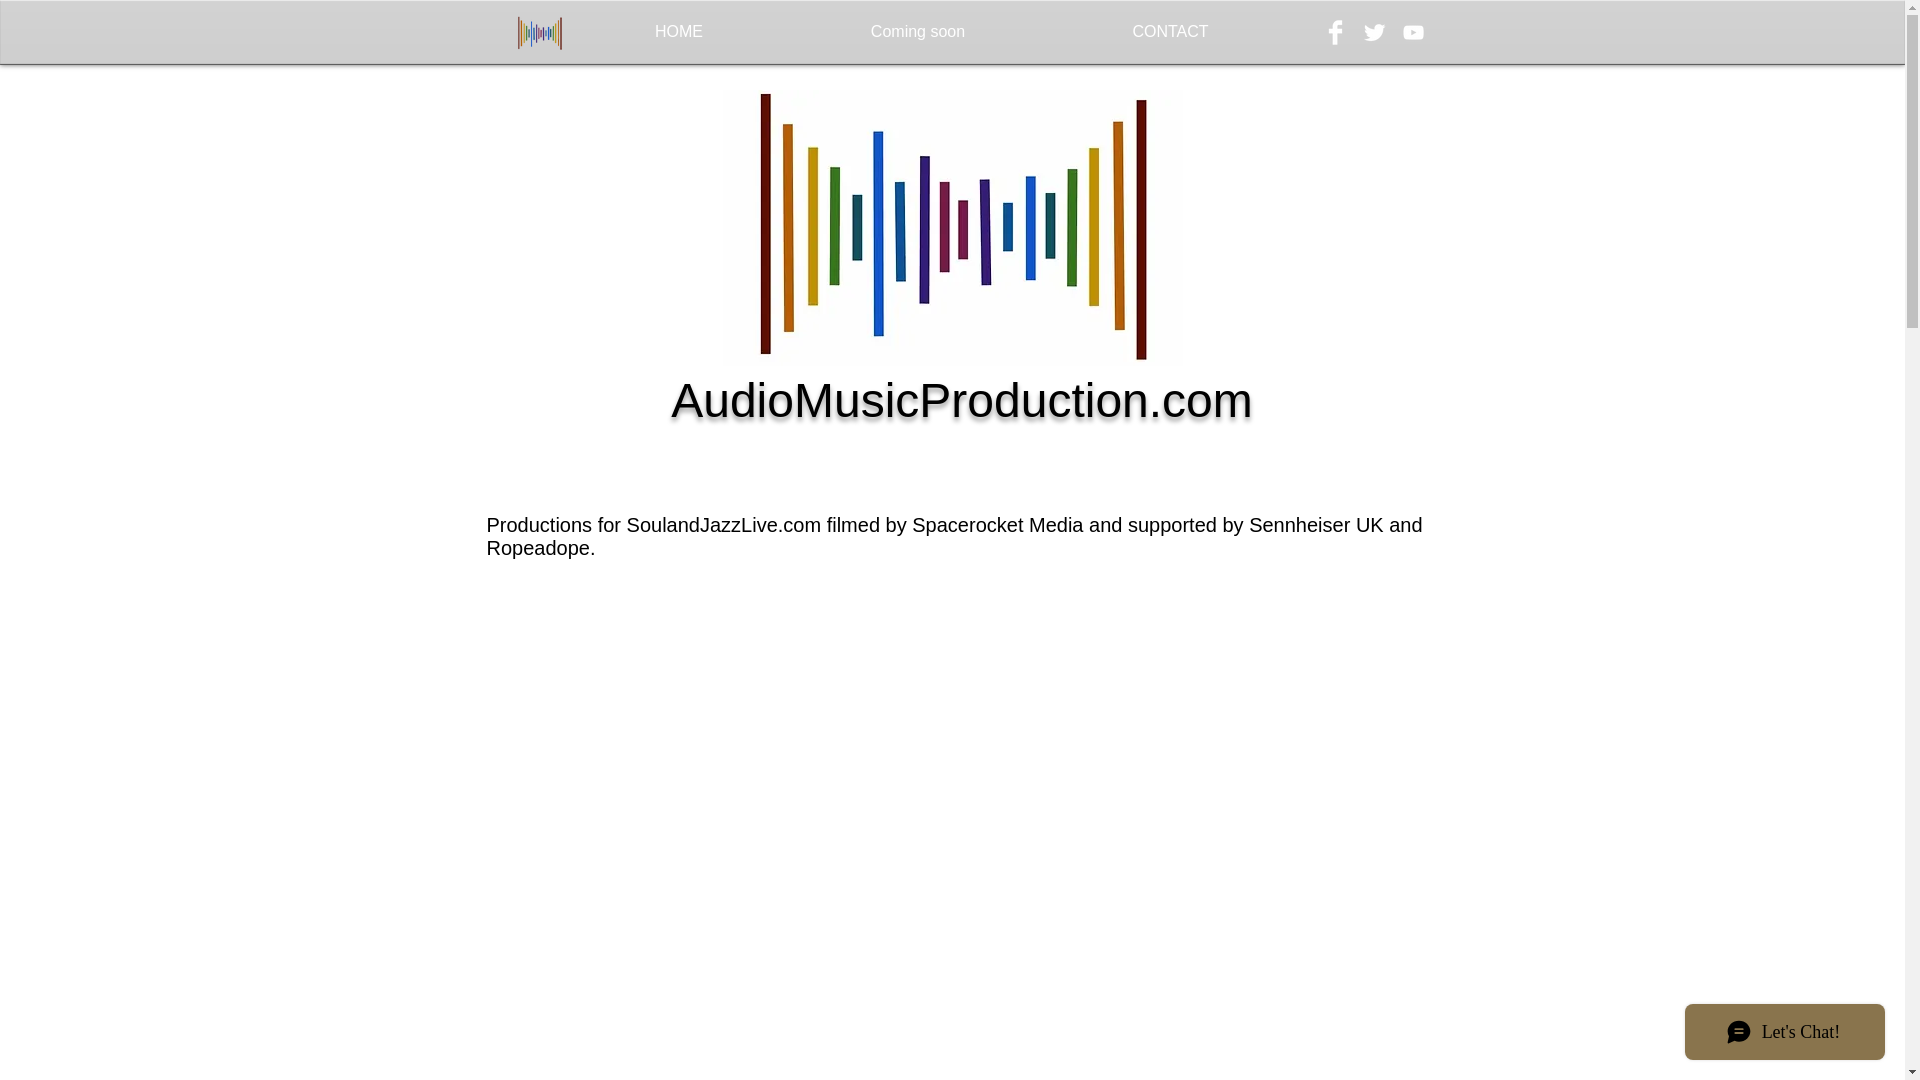 This screenshot has width=1920, height=1080. Describe the element at coordinates (1269, 960) in the screenshot. I see `External YouTube` at that location.